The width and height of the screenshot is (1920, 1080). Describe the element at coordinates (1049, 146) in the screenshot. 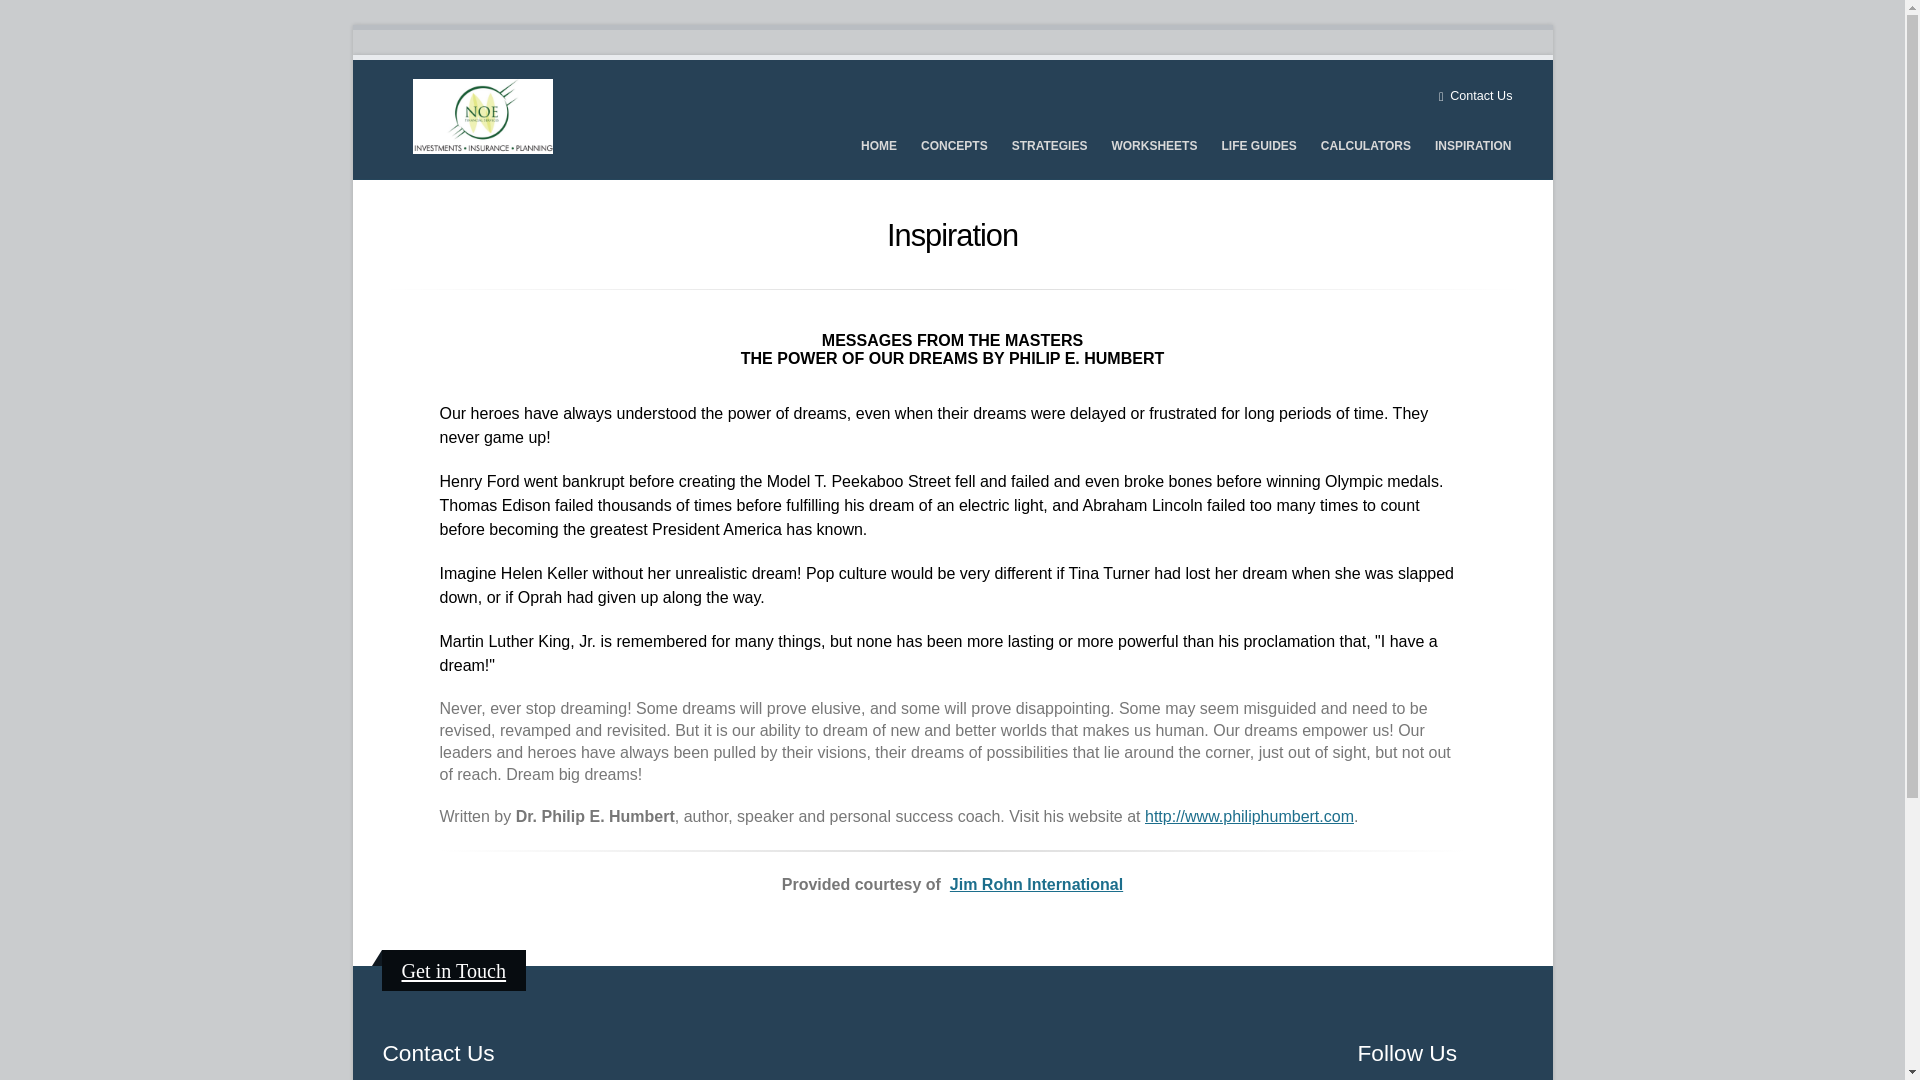

I see `STRATEGIES` at that location.